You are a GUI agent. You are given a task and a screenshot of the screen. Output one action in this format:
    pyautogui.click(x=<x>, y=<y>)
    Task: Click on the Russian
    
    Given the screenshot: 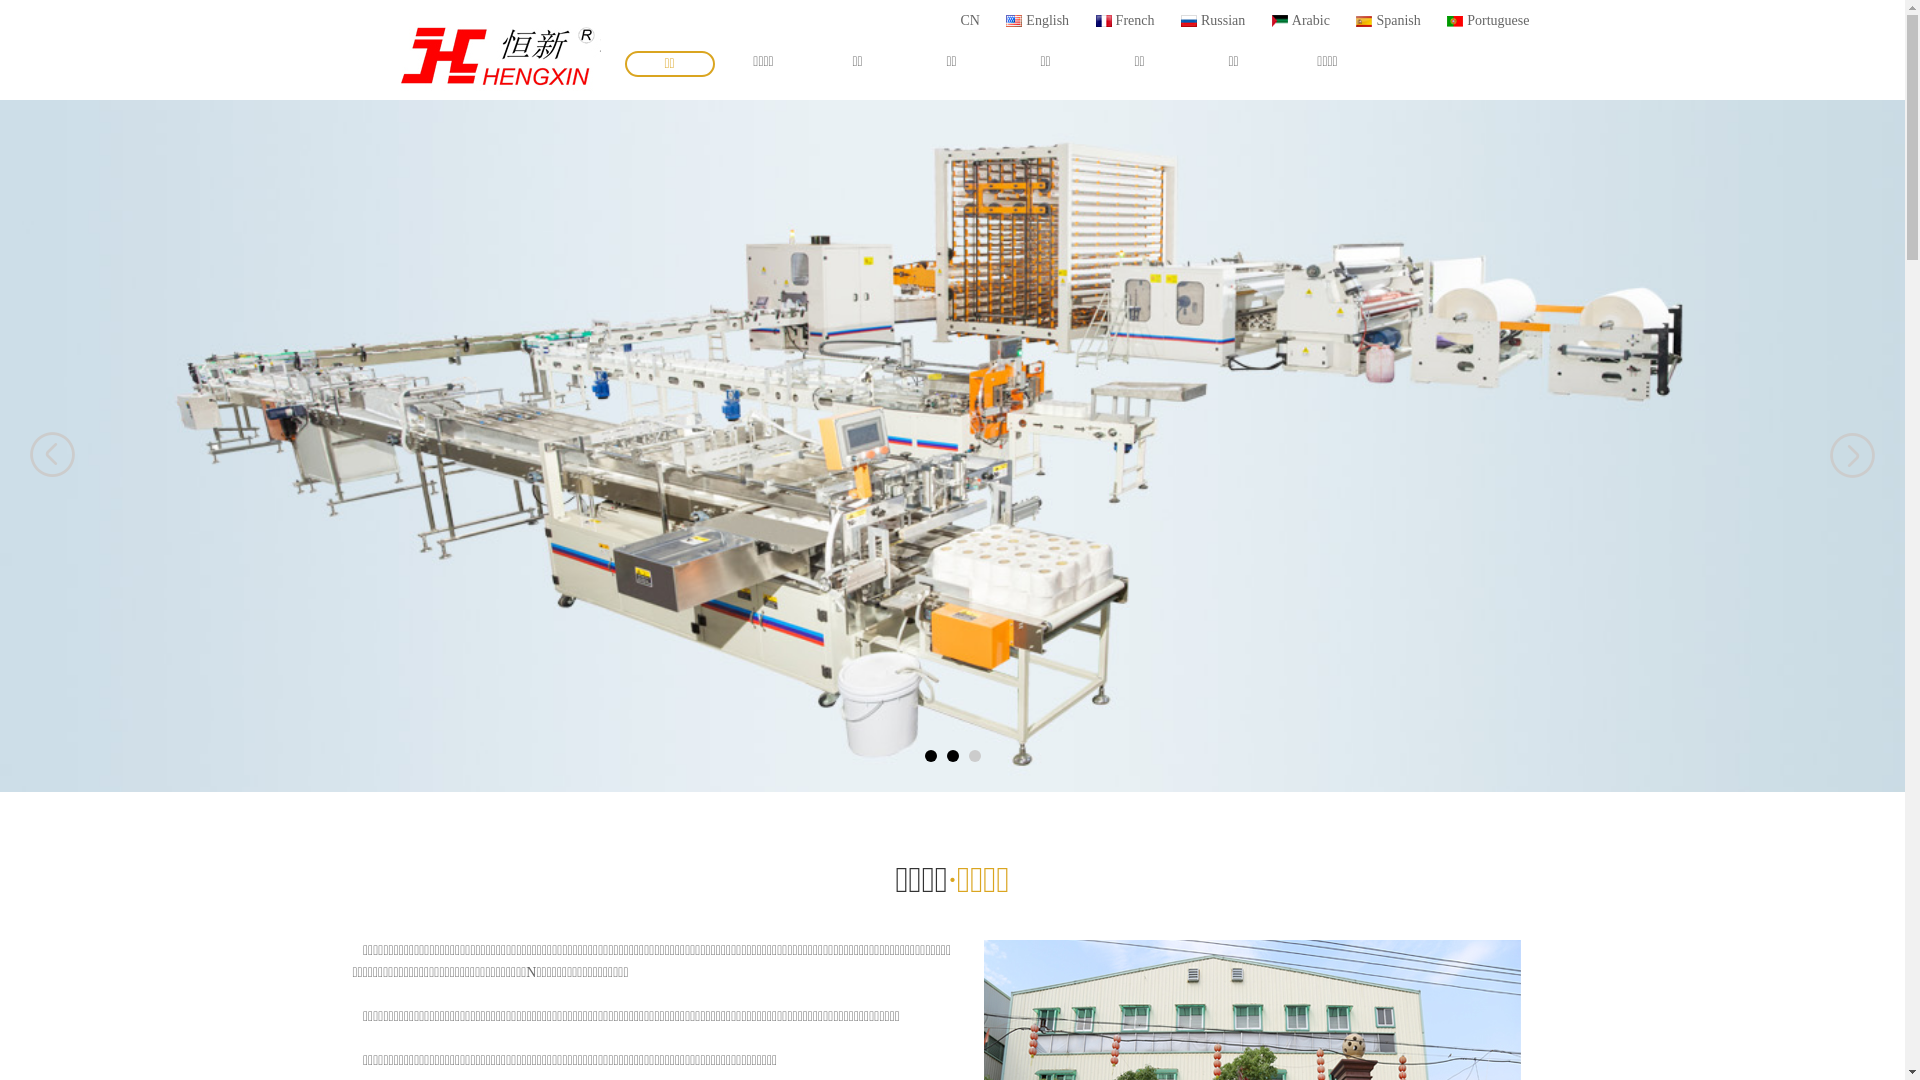 What is the action you would take?
    pyautogui.click(x=1224, y=20)
    